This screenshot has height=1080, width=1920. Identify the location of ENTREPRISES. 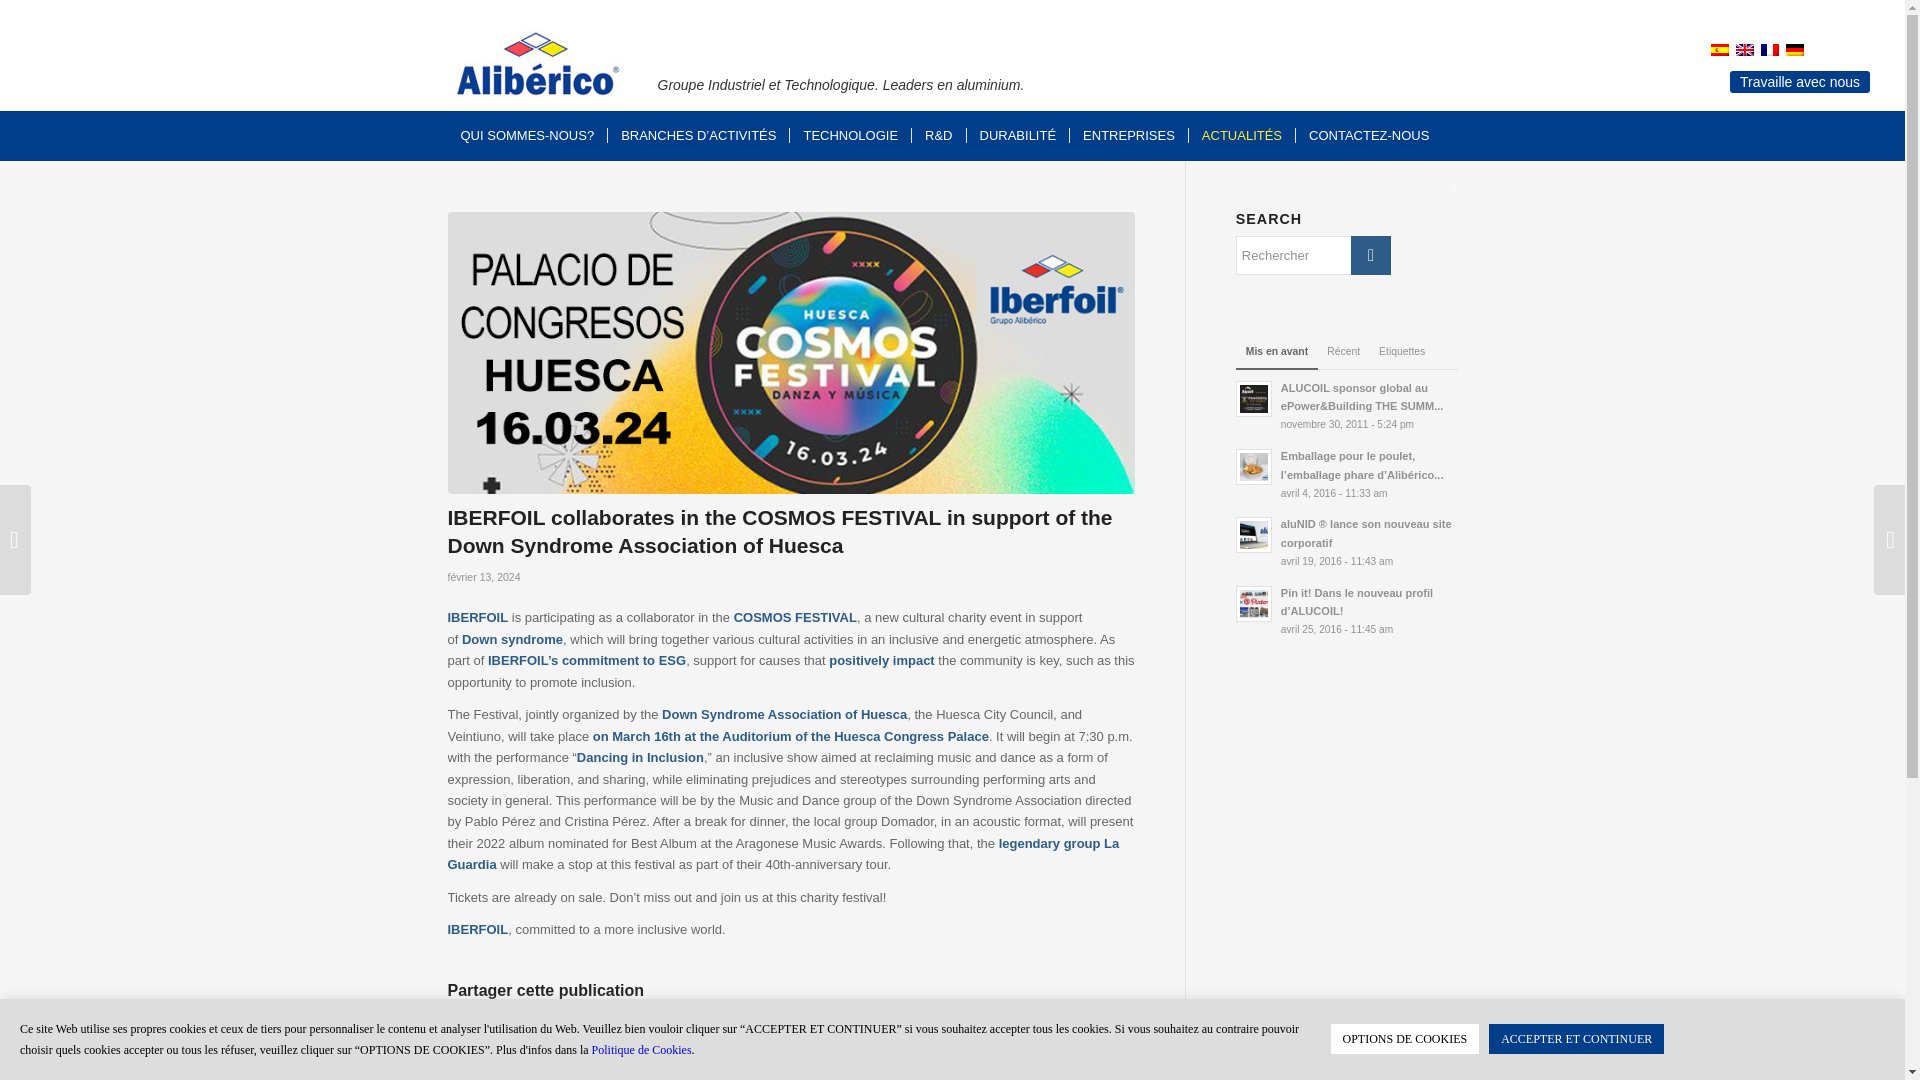
(1128, 136).